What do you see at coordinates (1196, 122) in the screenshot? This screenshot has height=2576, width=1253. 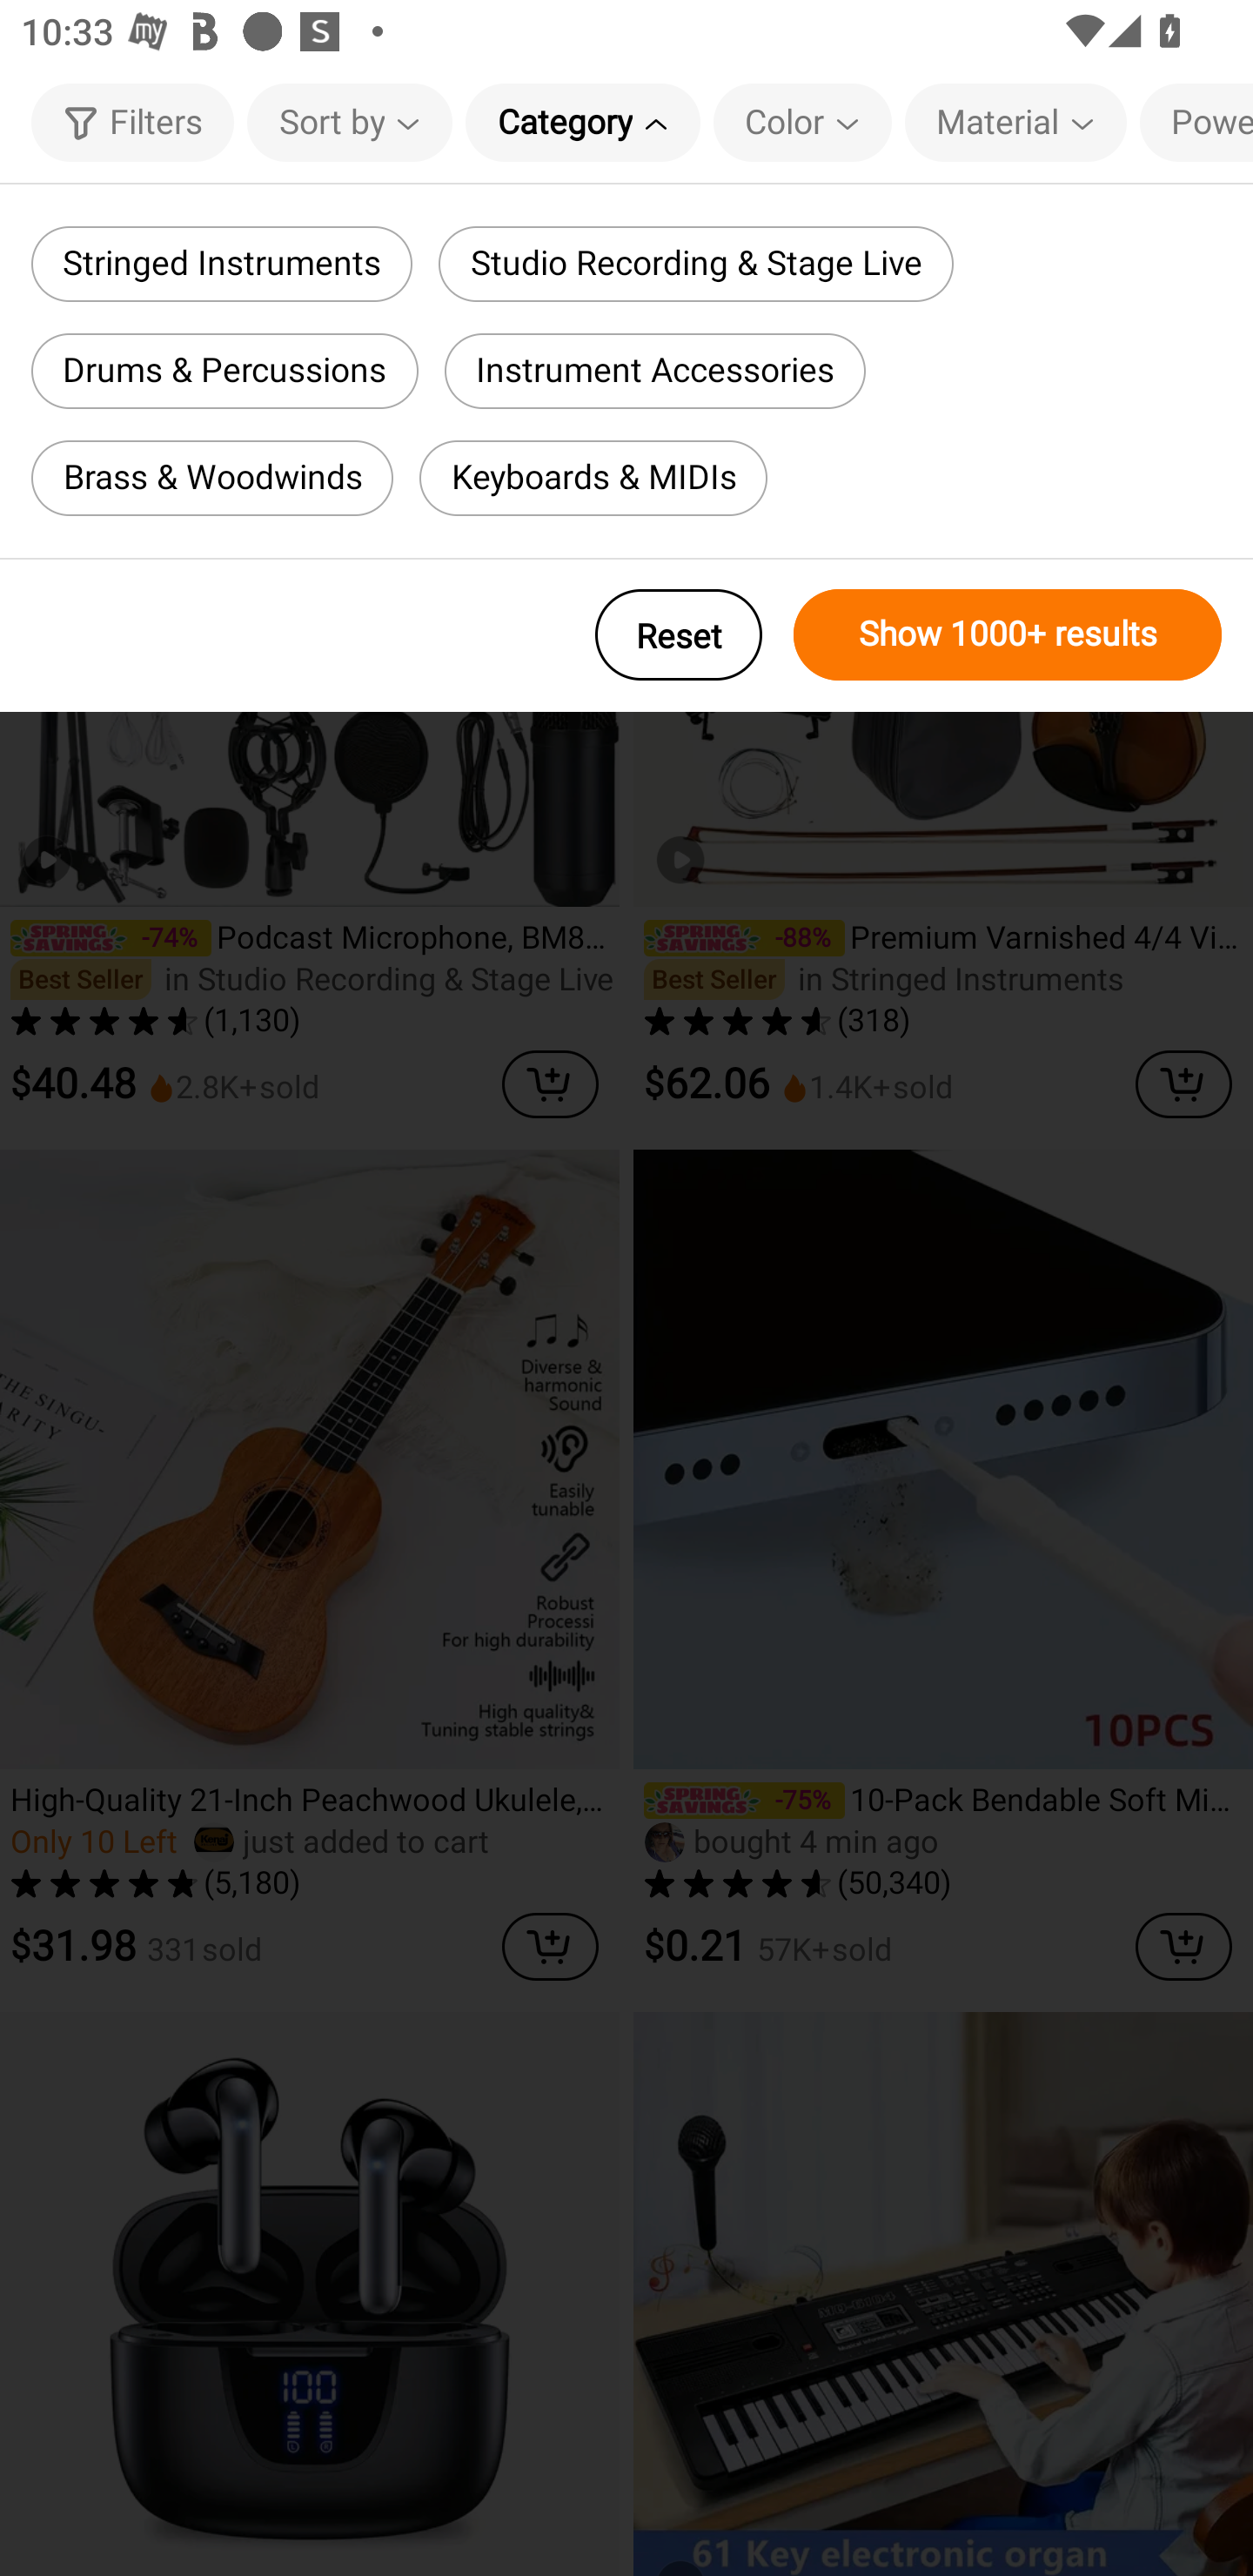 I see `Power Mode` at bounding box center [1196, 122].